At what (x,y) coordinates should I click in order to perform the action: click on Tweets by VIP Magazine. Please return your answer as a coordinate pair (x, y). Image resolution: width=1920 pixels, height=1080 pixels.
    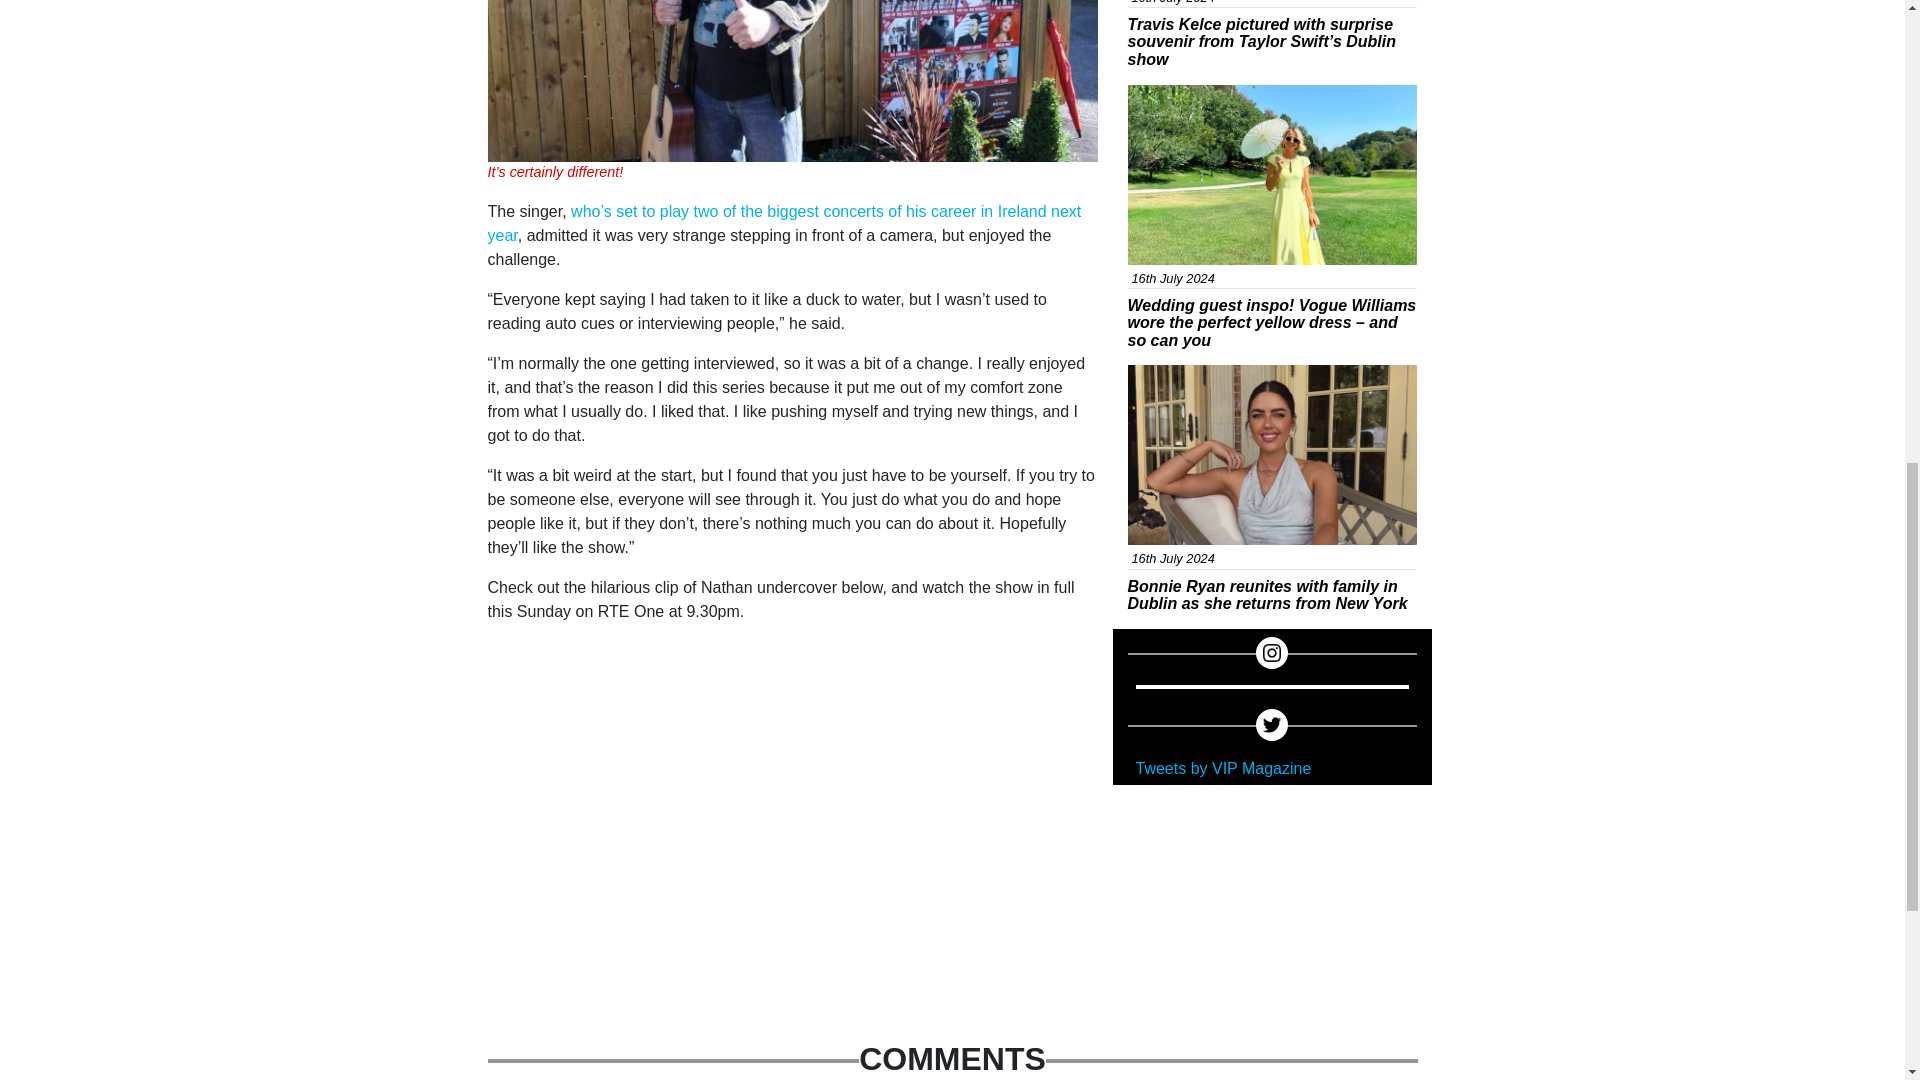
    Looking at the image, I should click on (1224, 768).